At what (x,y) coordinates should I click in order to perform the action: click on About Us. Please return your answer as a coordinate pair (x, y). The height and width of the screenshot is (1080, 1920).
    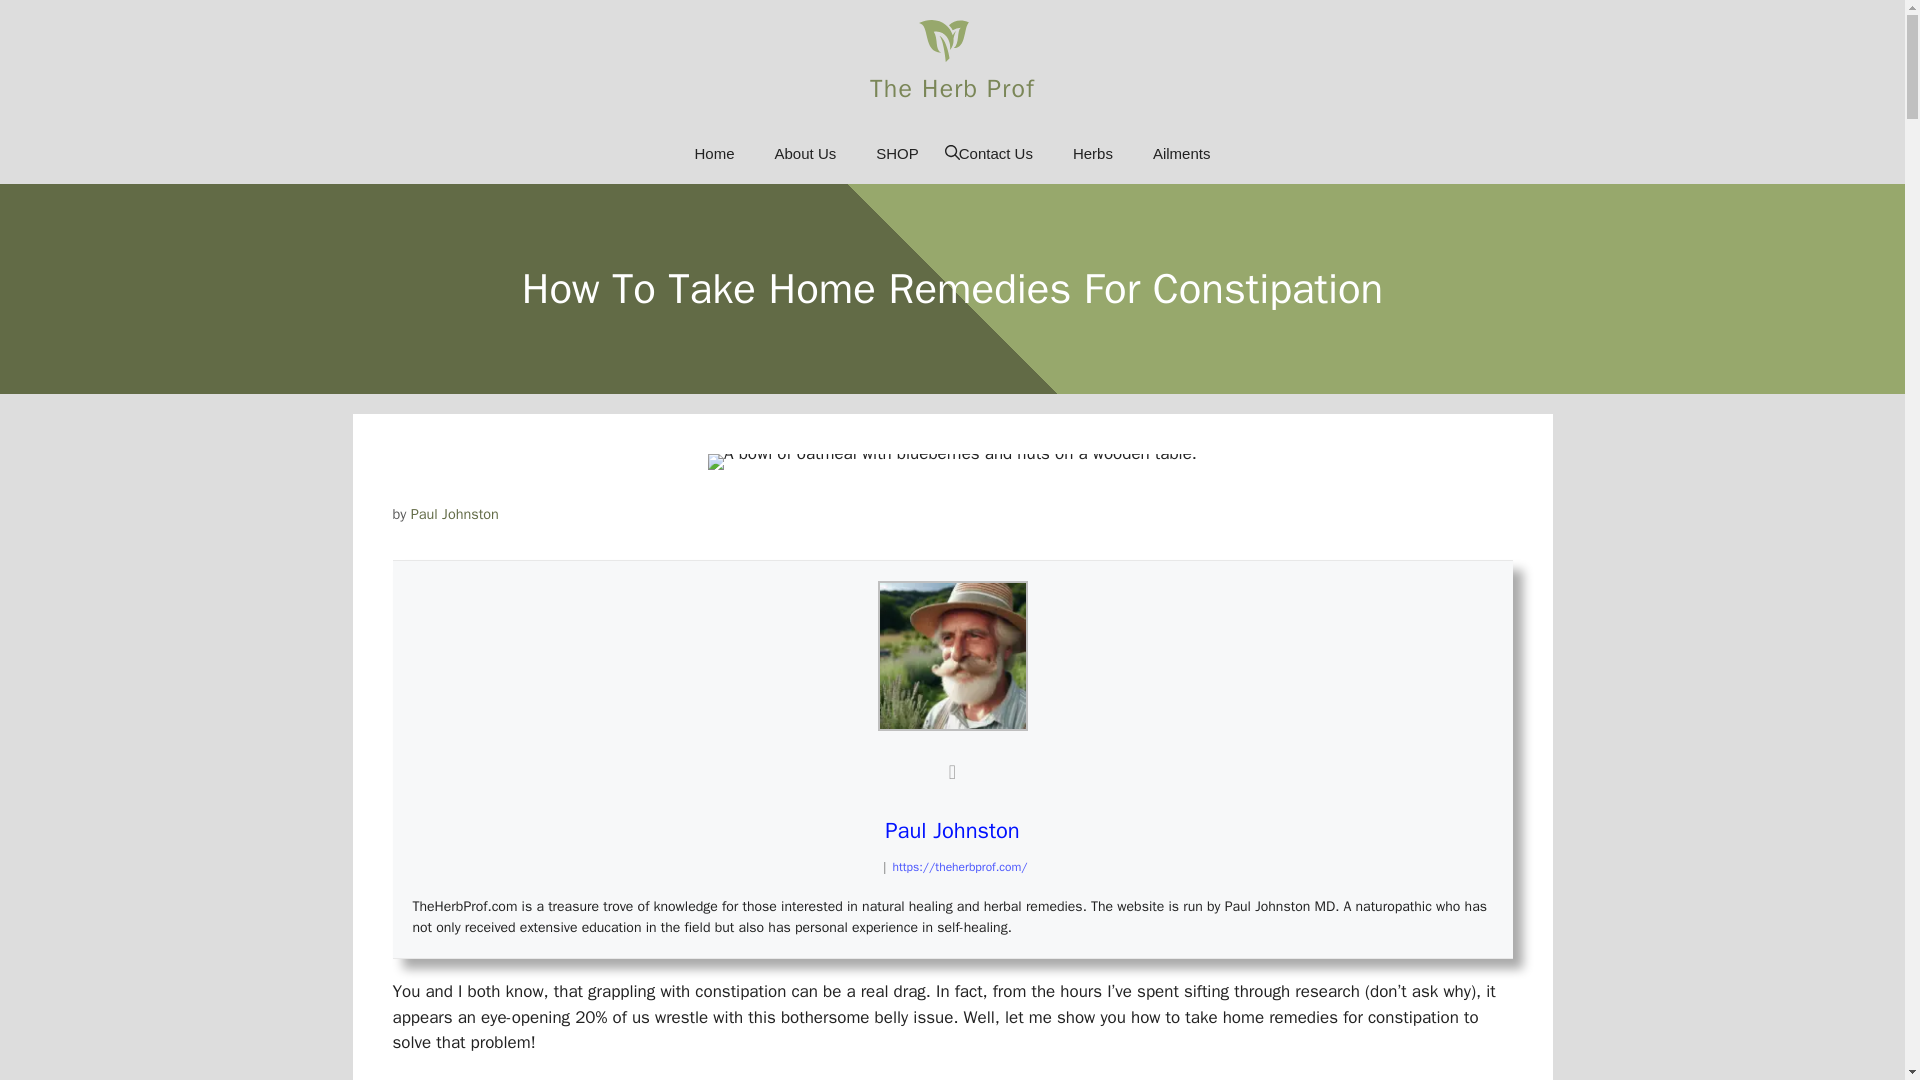
    Looking at the image, I should click on (805, 154).